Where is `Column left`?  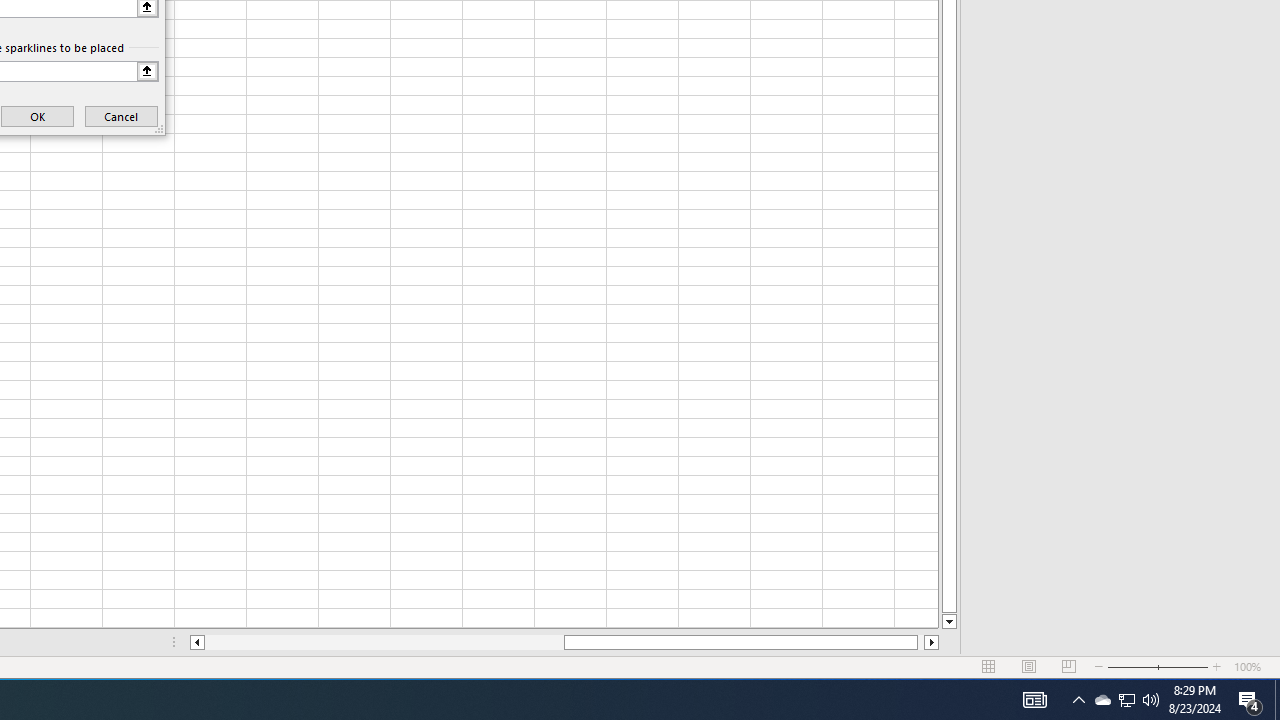
Column left is located at coordinates (196, 642).